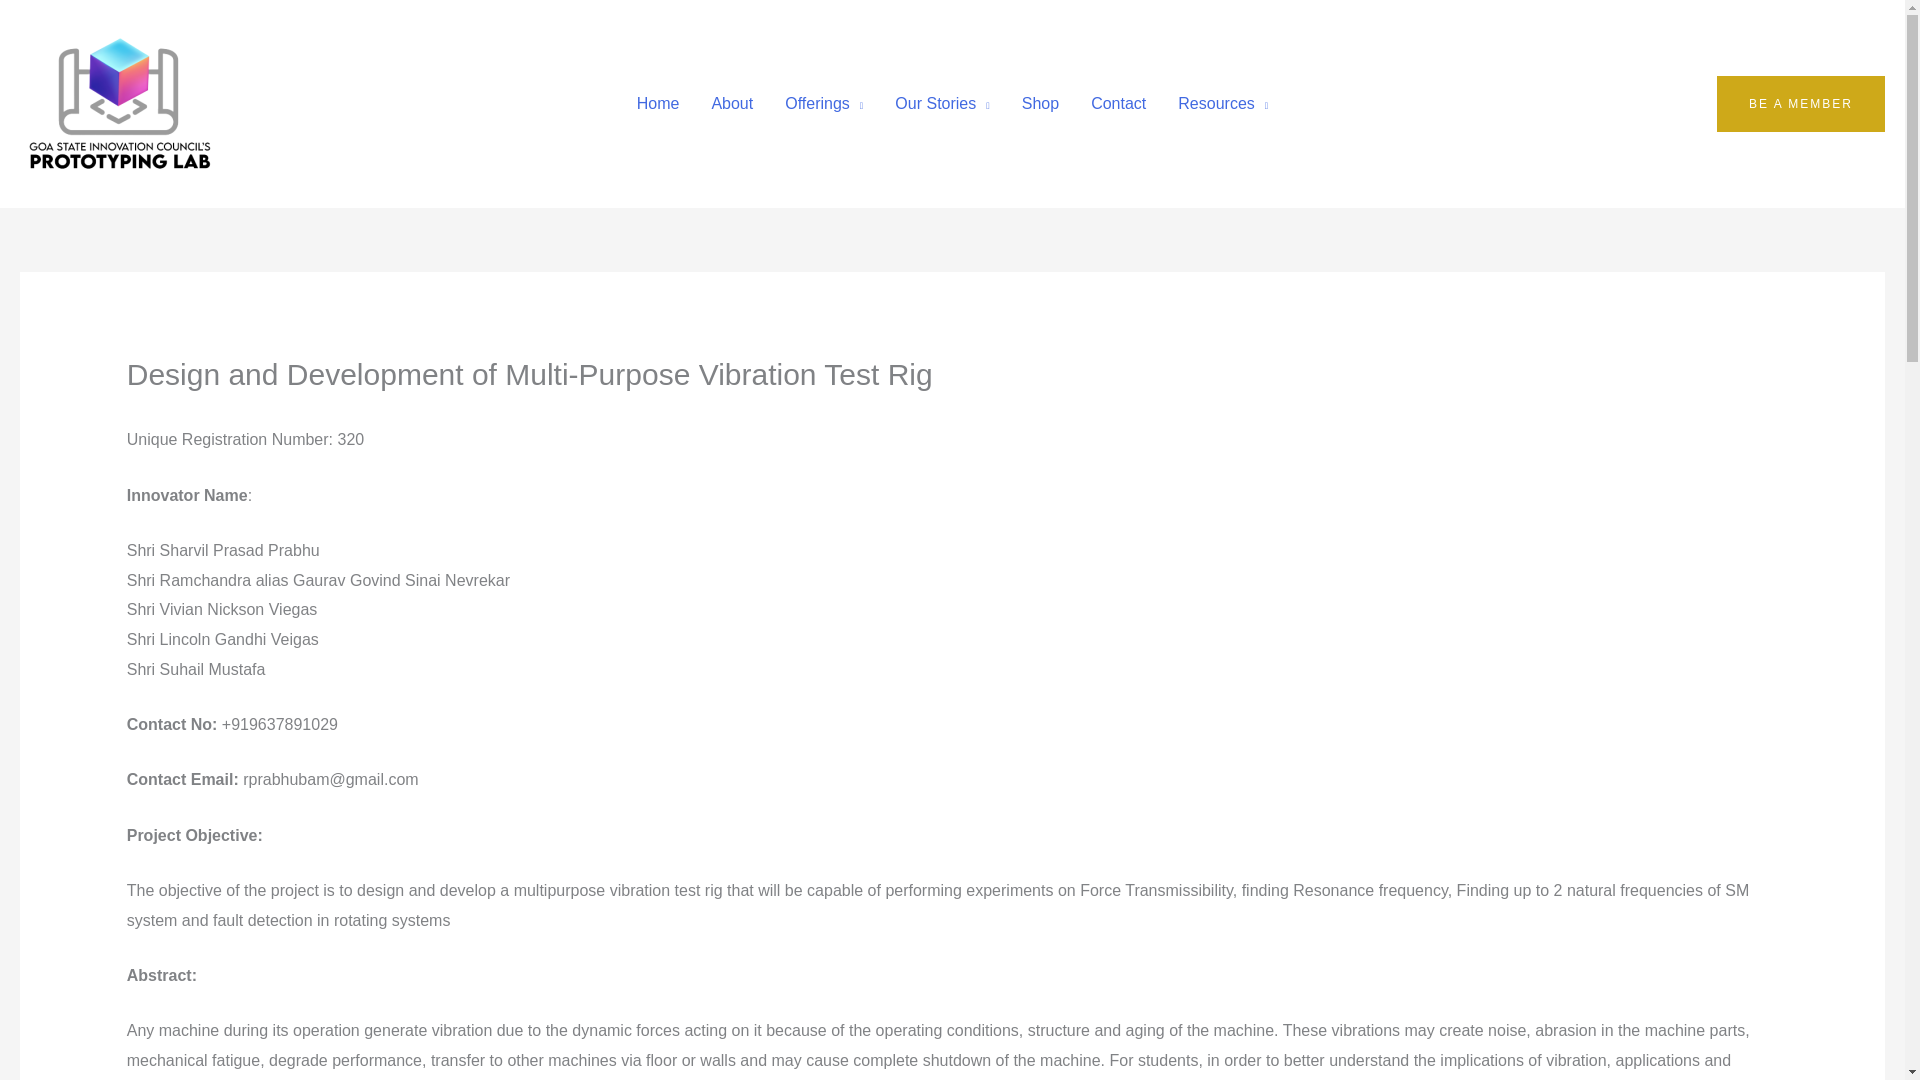 Image resolution: width=1920 pixels, height=1080 pixels. Describe the element at coordinates (1118, 103) in the screenshot. I see `Contact` at that location.